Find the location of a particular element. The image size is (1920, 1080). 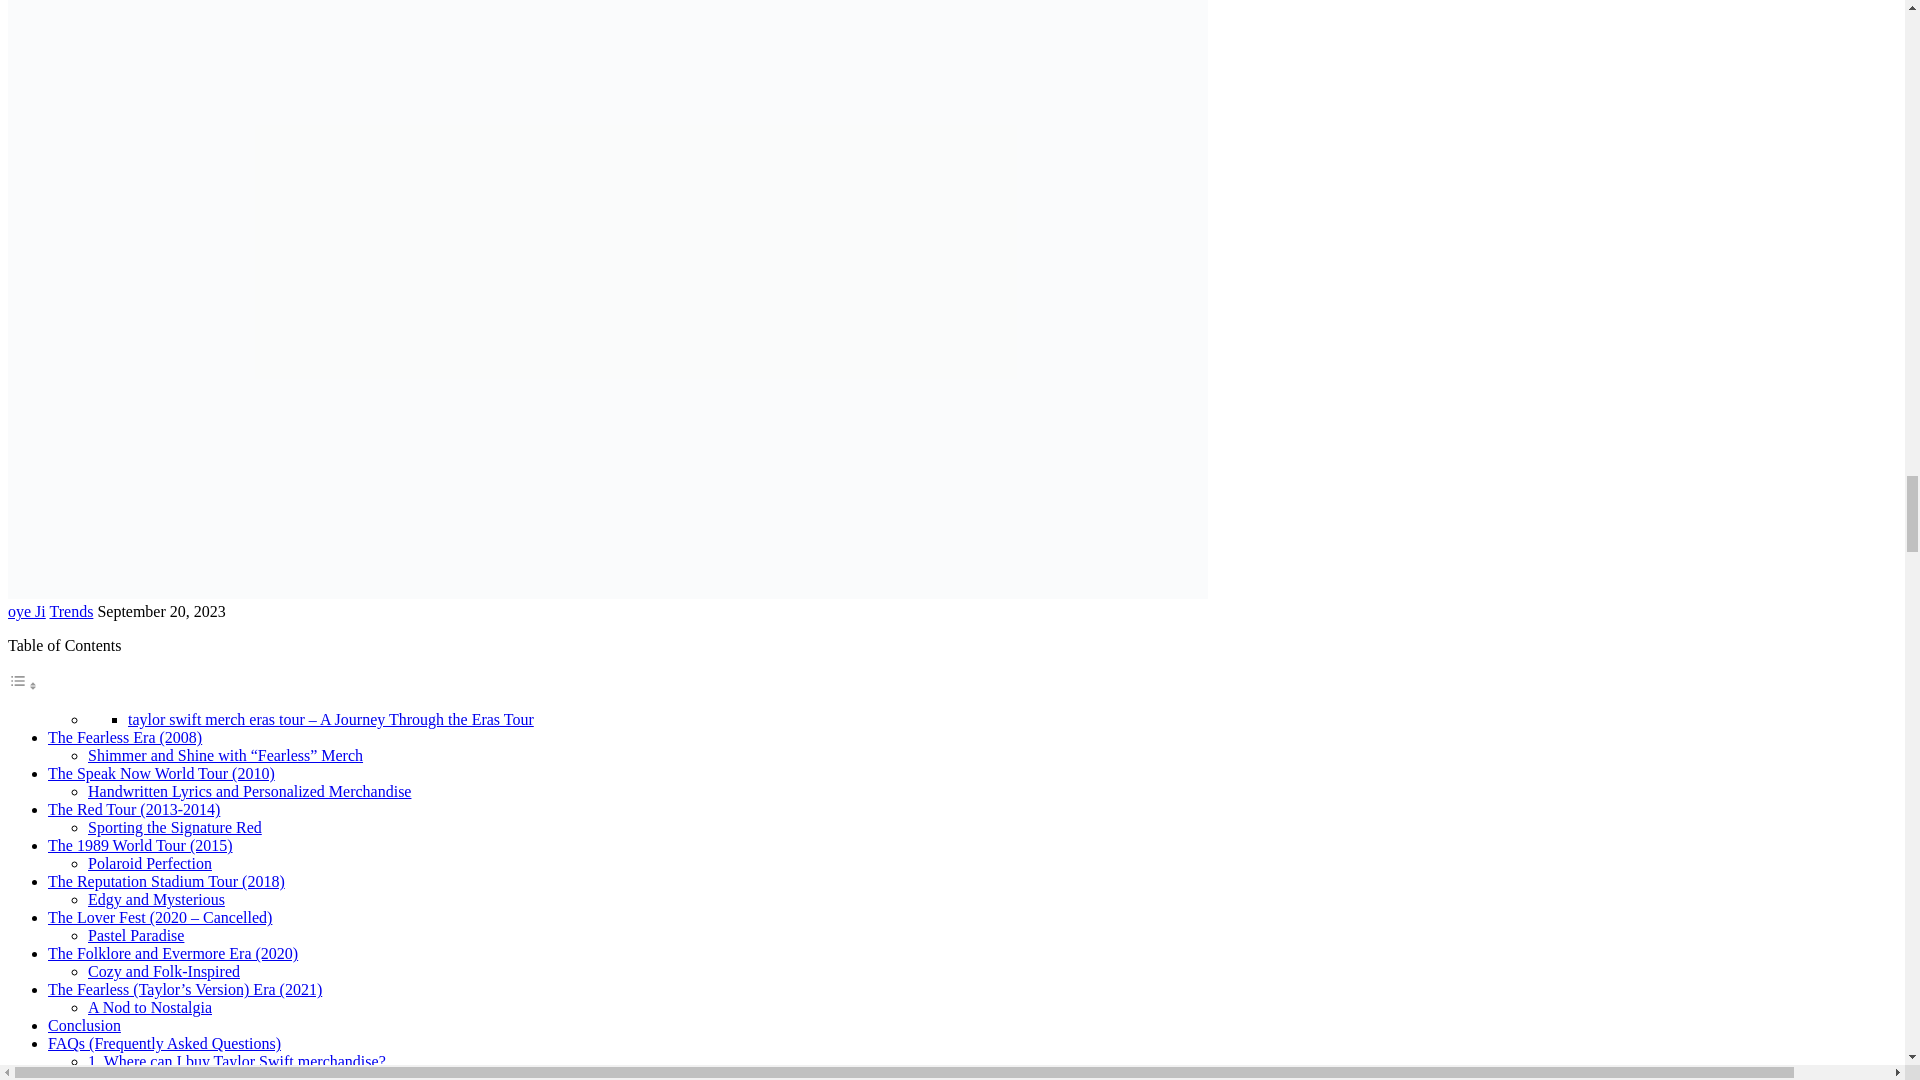

Polaroid Perfection is located at coordinates (150, 863).